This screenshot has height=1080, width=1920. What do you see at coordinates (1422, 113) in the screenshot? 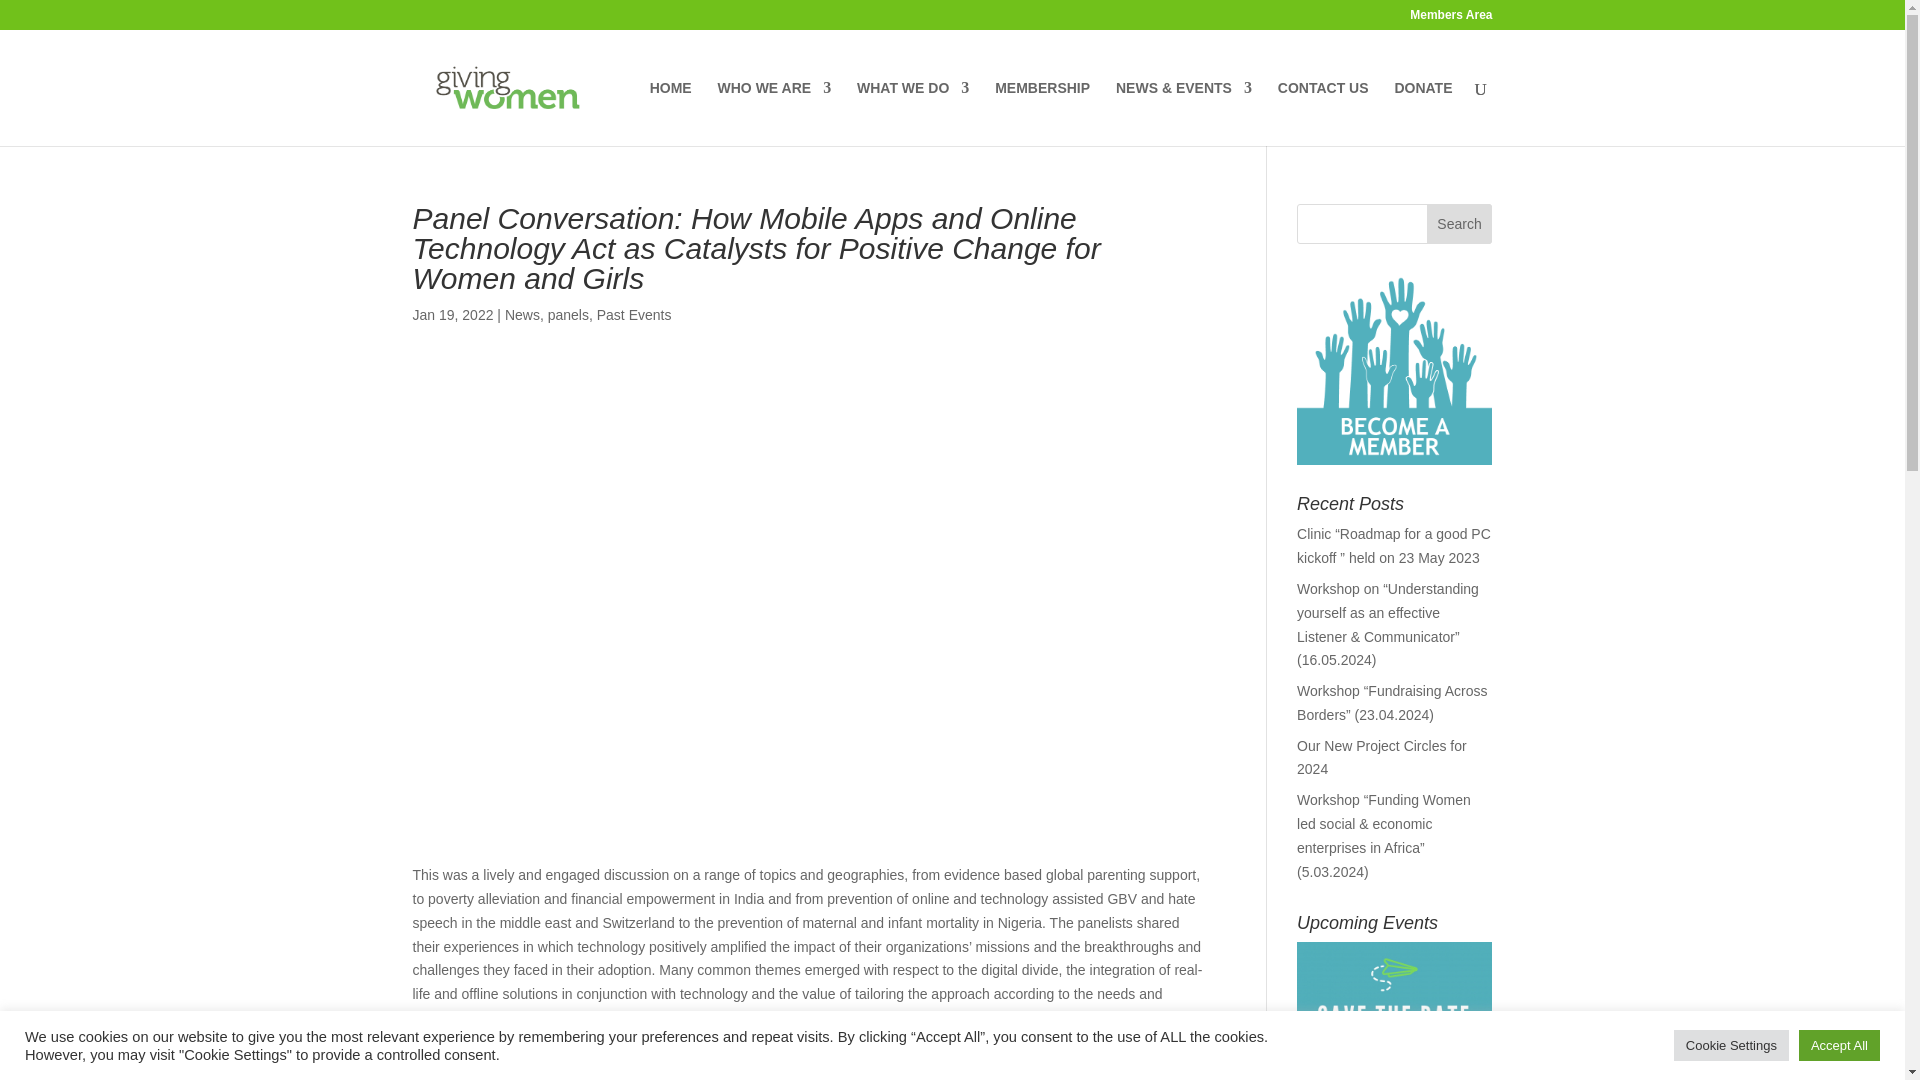
I see `DONATE` at bounding box center [1422, 113].